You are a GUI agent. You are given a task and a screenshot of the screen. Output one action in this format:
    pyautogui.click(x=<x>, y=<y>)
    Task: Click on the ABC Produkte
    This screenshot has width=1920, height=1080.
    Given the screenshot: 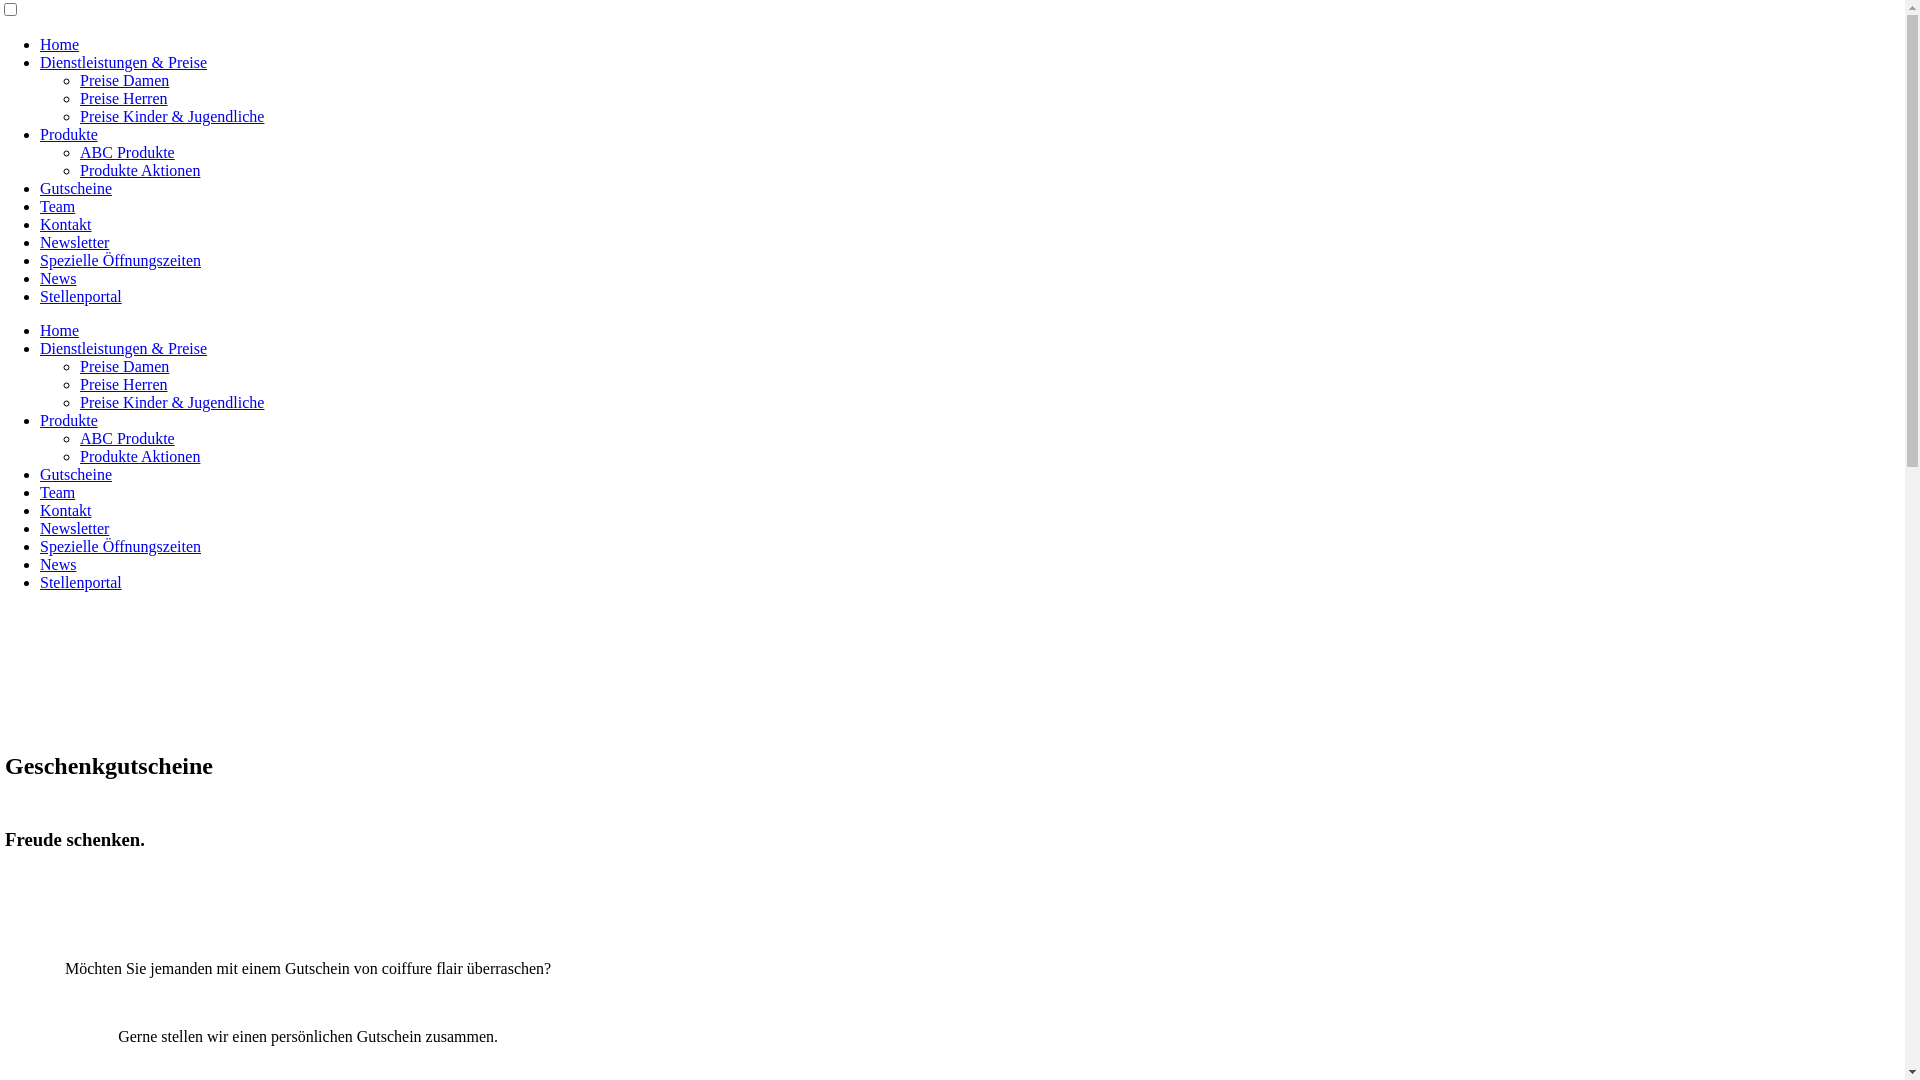 What is the action you would take?
    pyautogui.click(x=128, y=438)
    